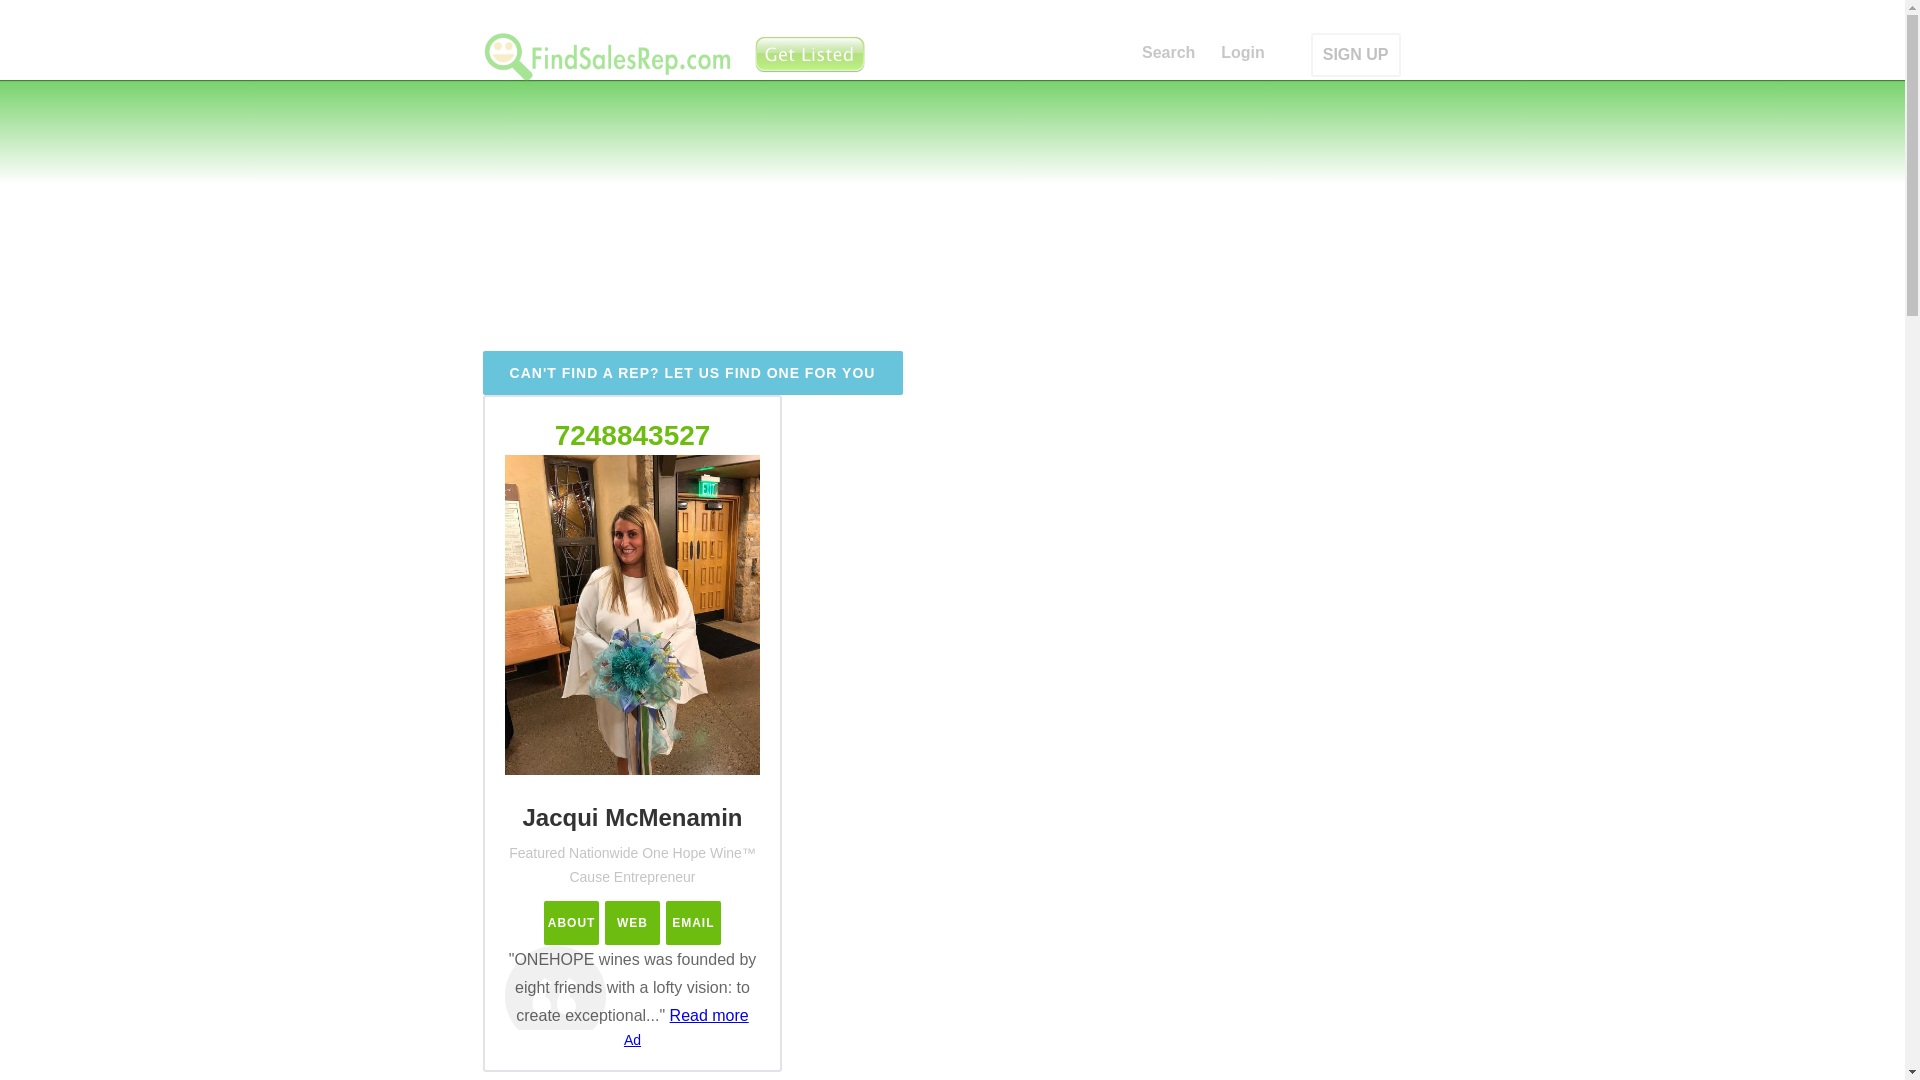 Image resolution: width=1920 pixels, height=1080 pixels. Describe the element at coordinates (694, 922) in the screenshot. I see `EMAIL` at that location.